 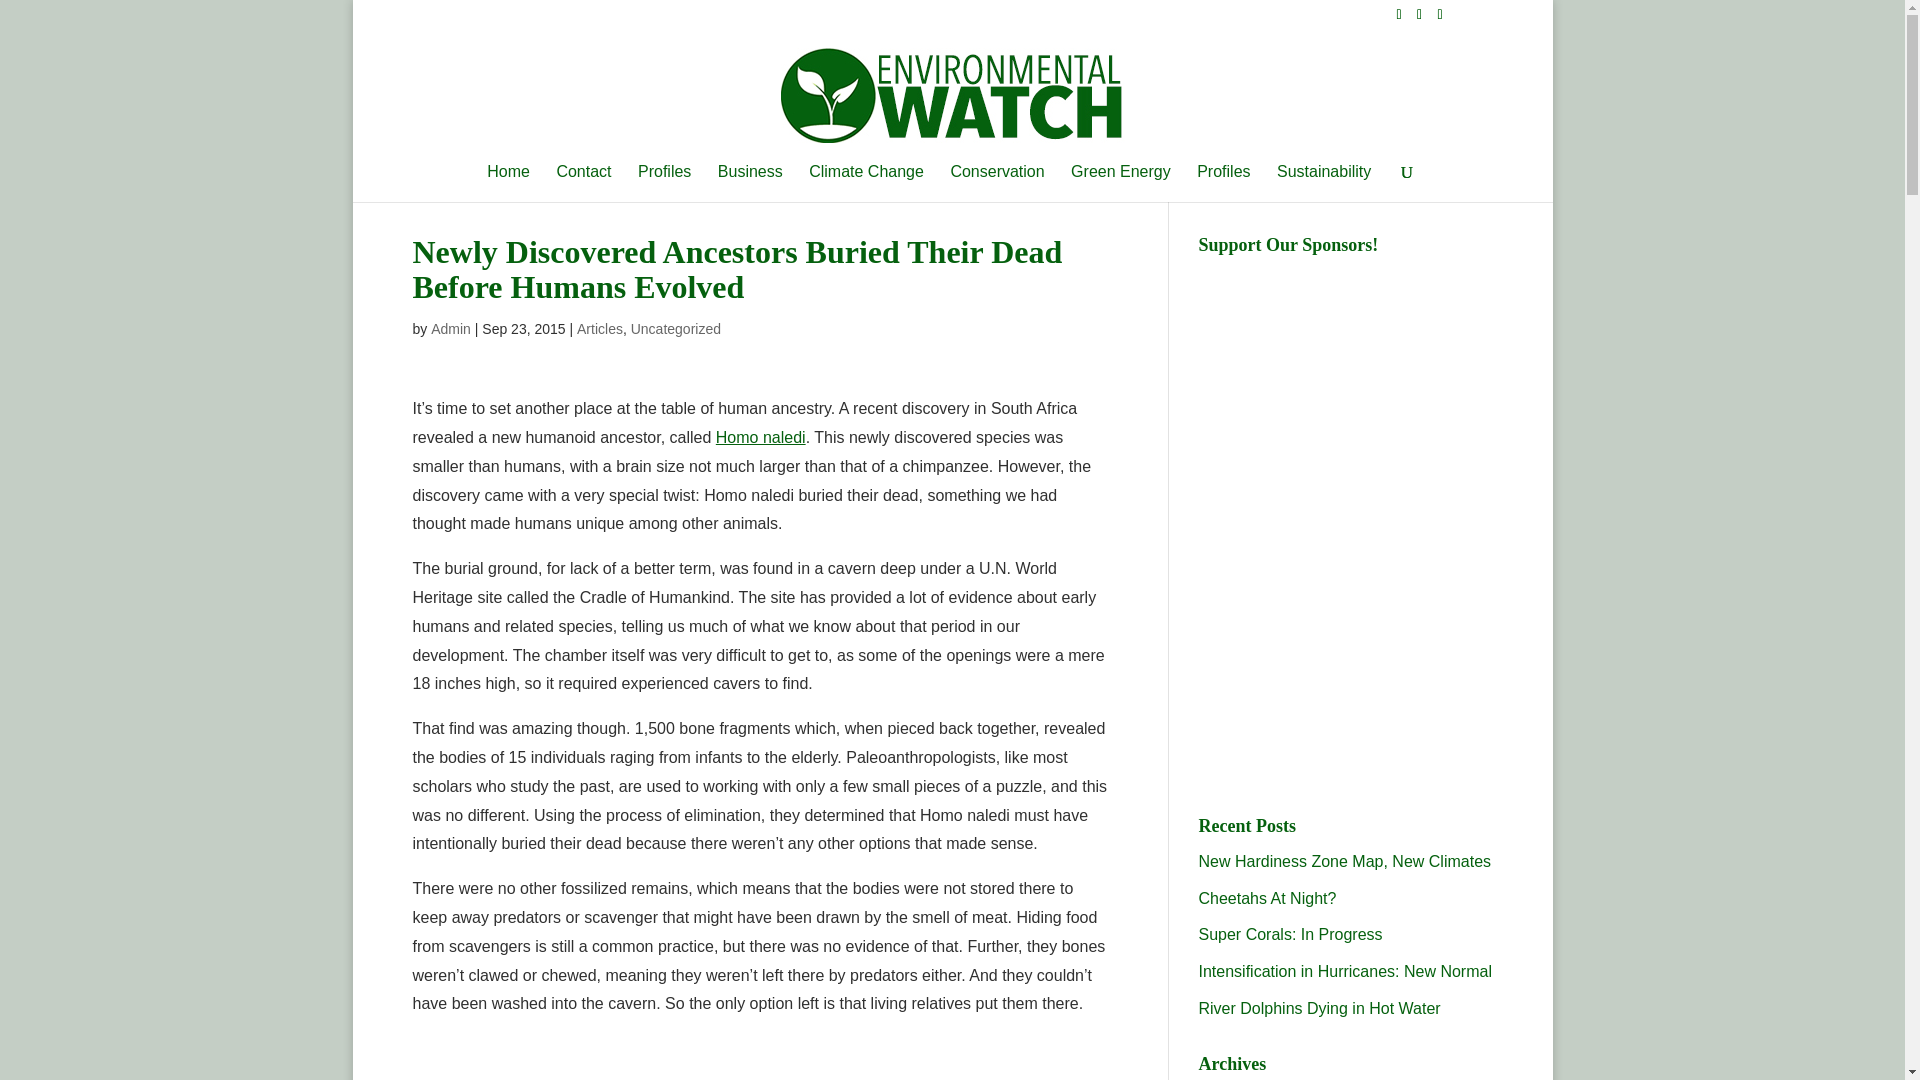 I want to click on Advertisement, so click(x=1348, y=650).